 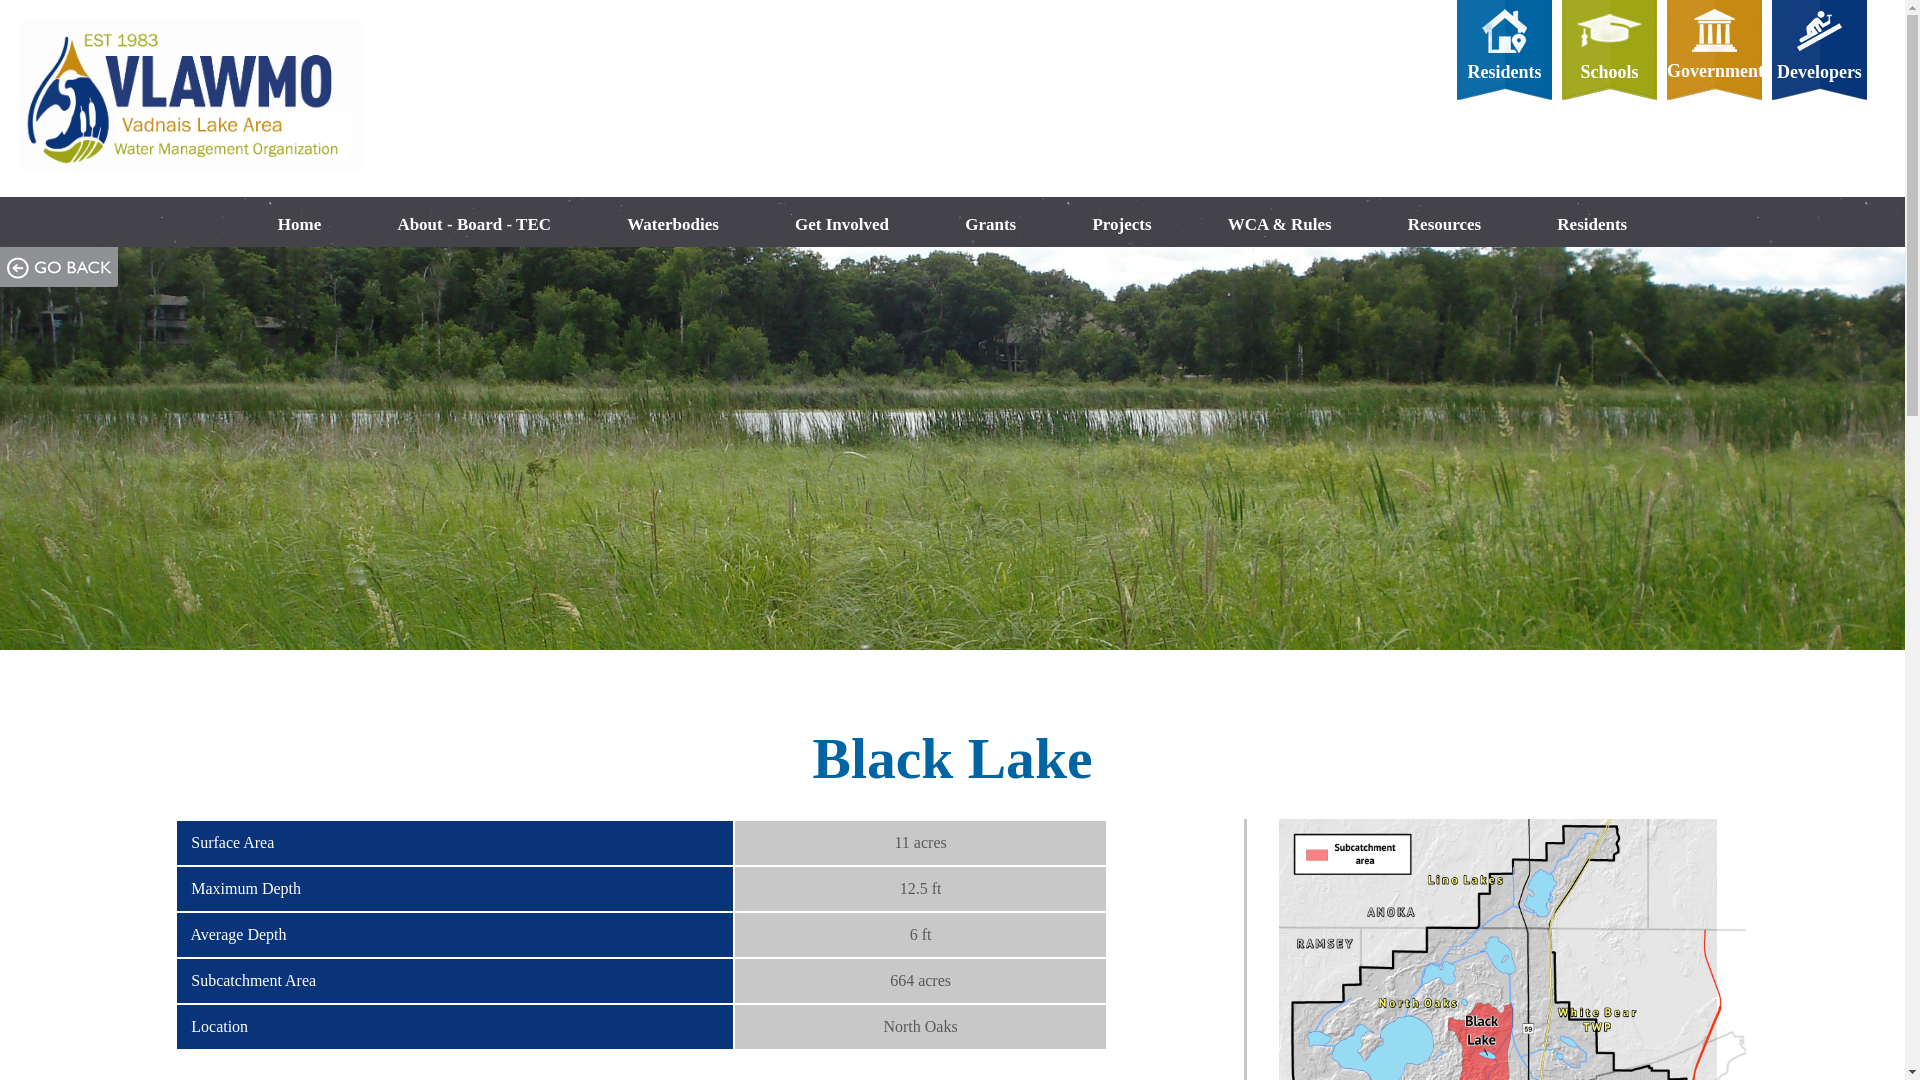 What do you see at coordinates (1819, 47) in the screenshot?
I see `Resources for Developers` at bounding box center [1819, 47].